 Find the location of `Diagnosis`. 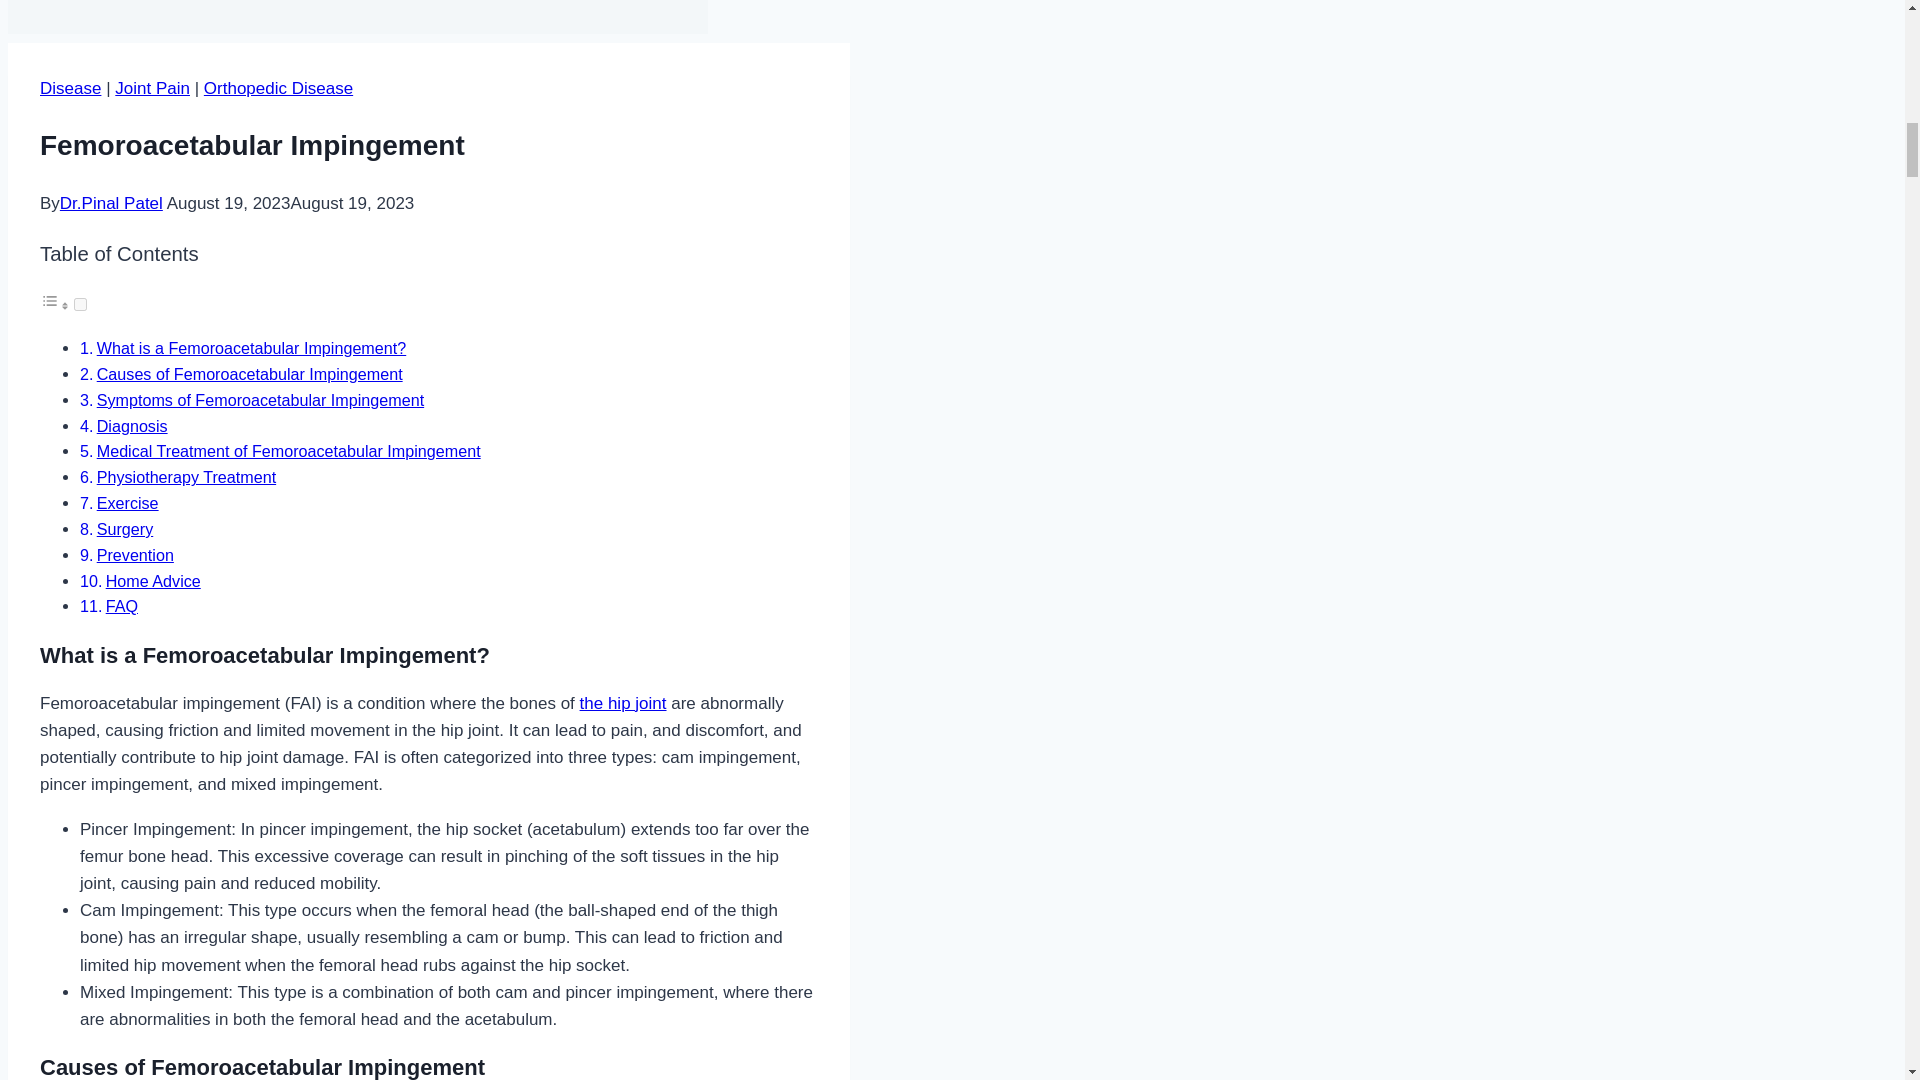

Diagnosis is located at coordinates (132, 426).